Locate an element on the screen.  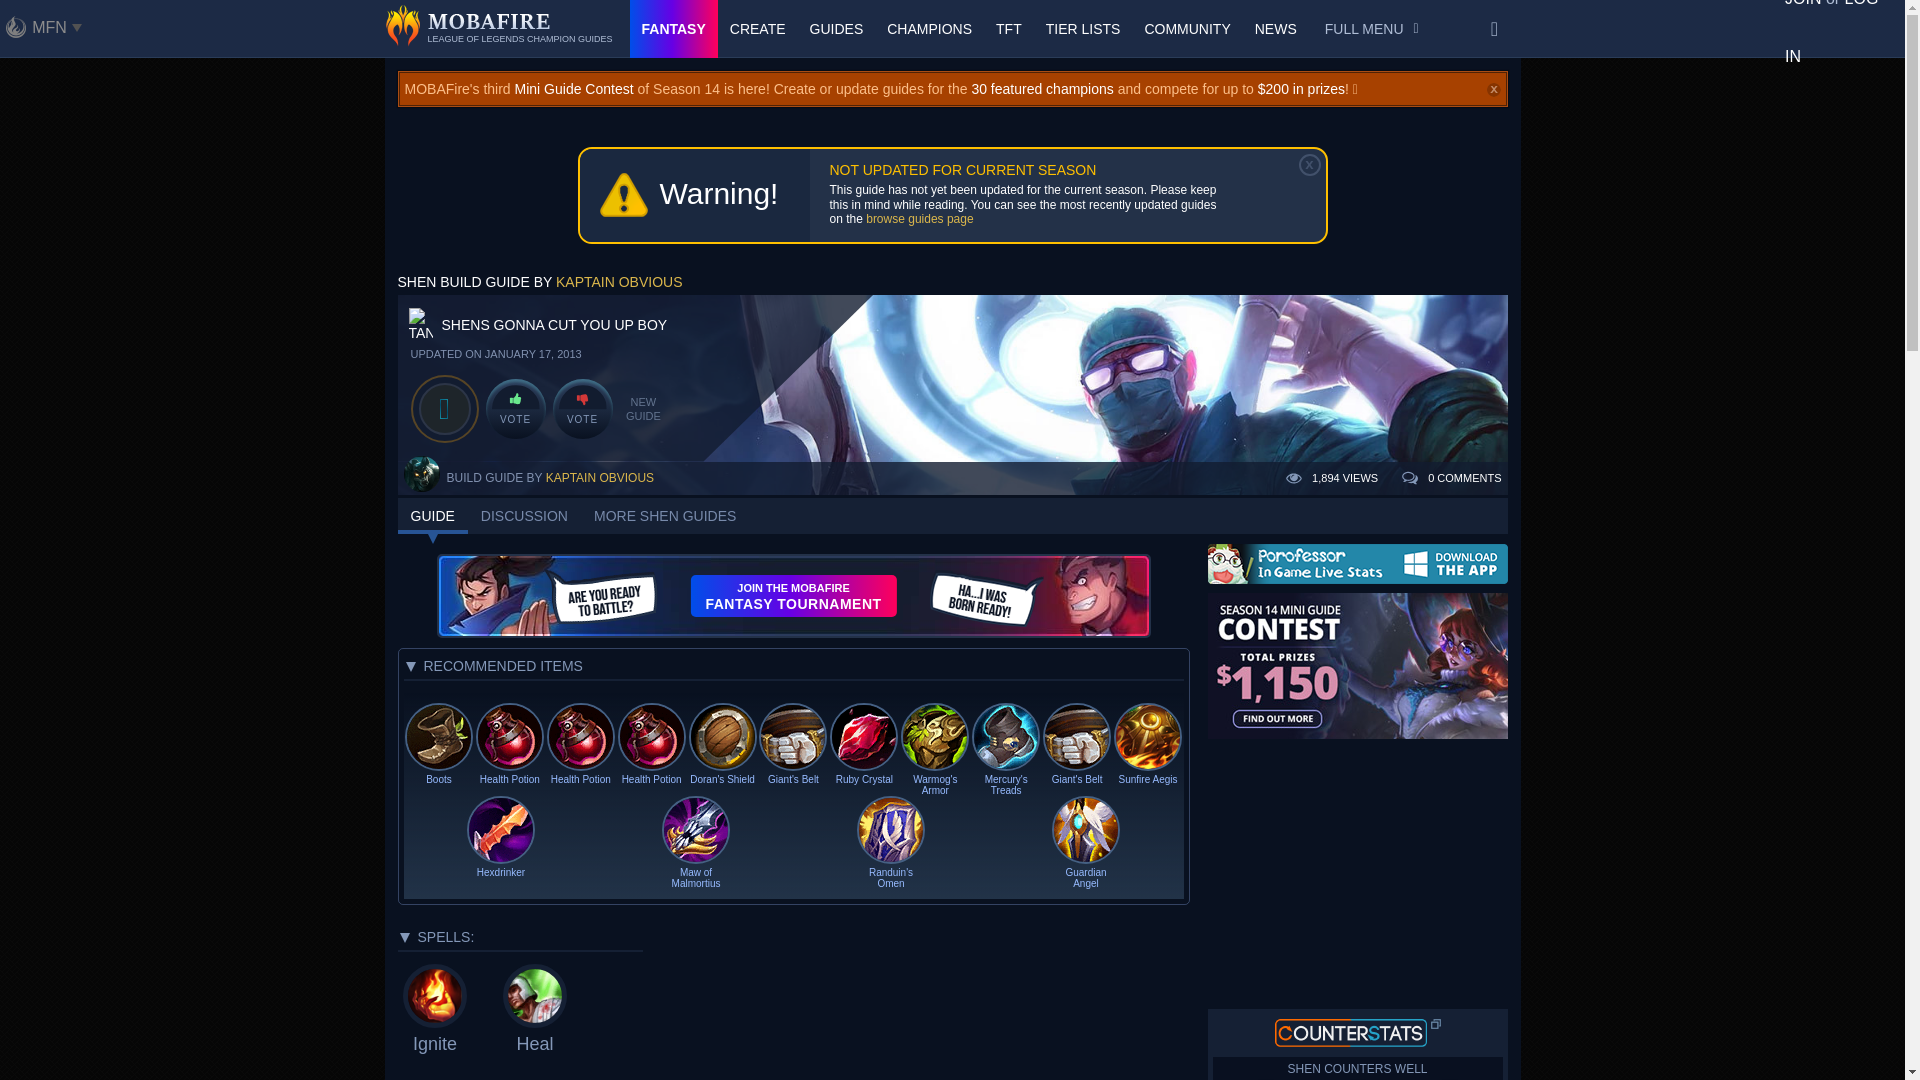
FULL MENU is located at coordinates (1372, 29).